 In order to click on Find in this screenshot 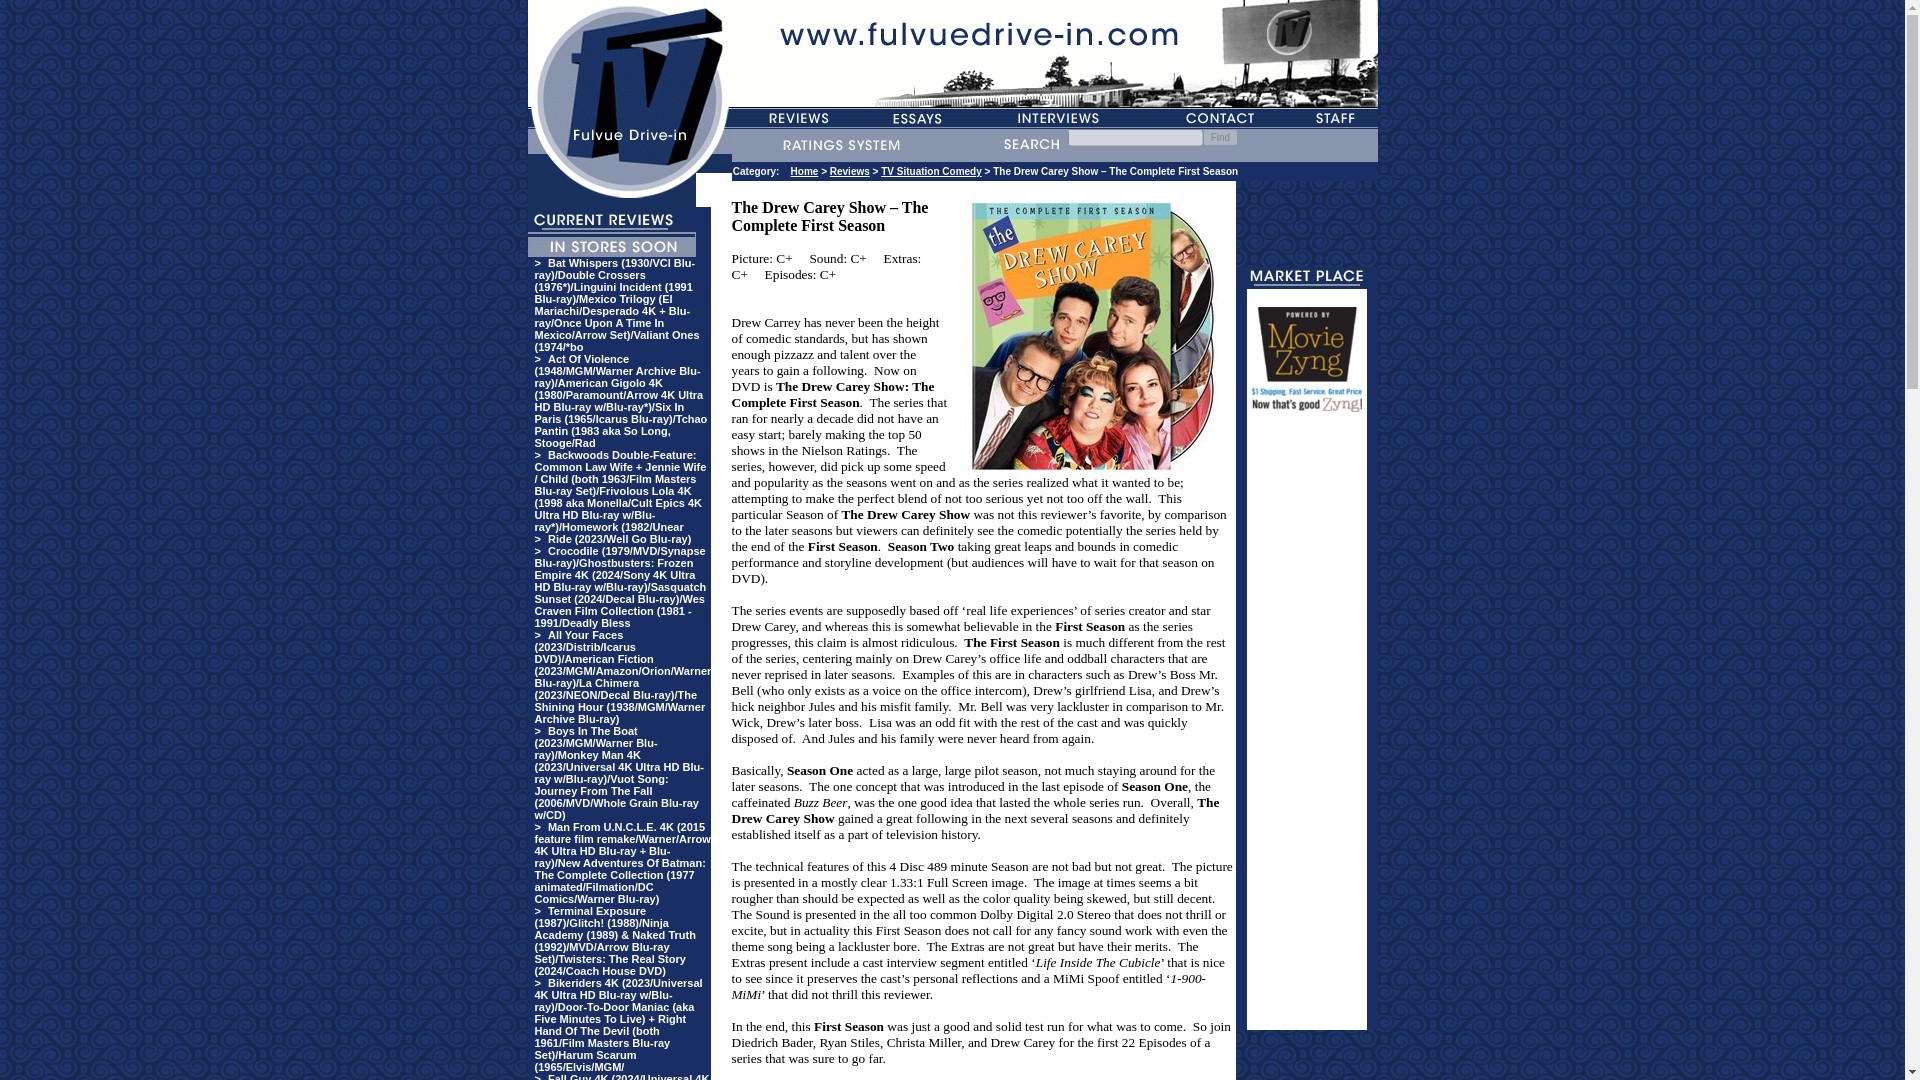, I will do `click(1220, 136)`.